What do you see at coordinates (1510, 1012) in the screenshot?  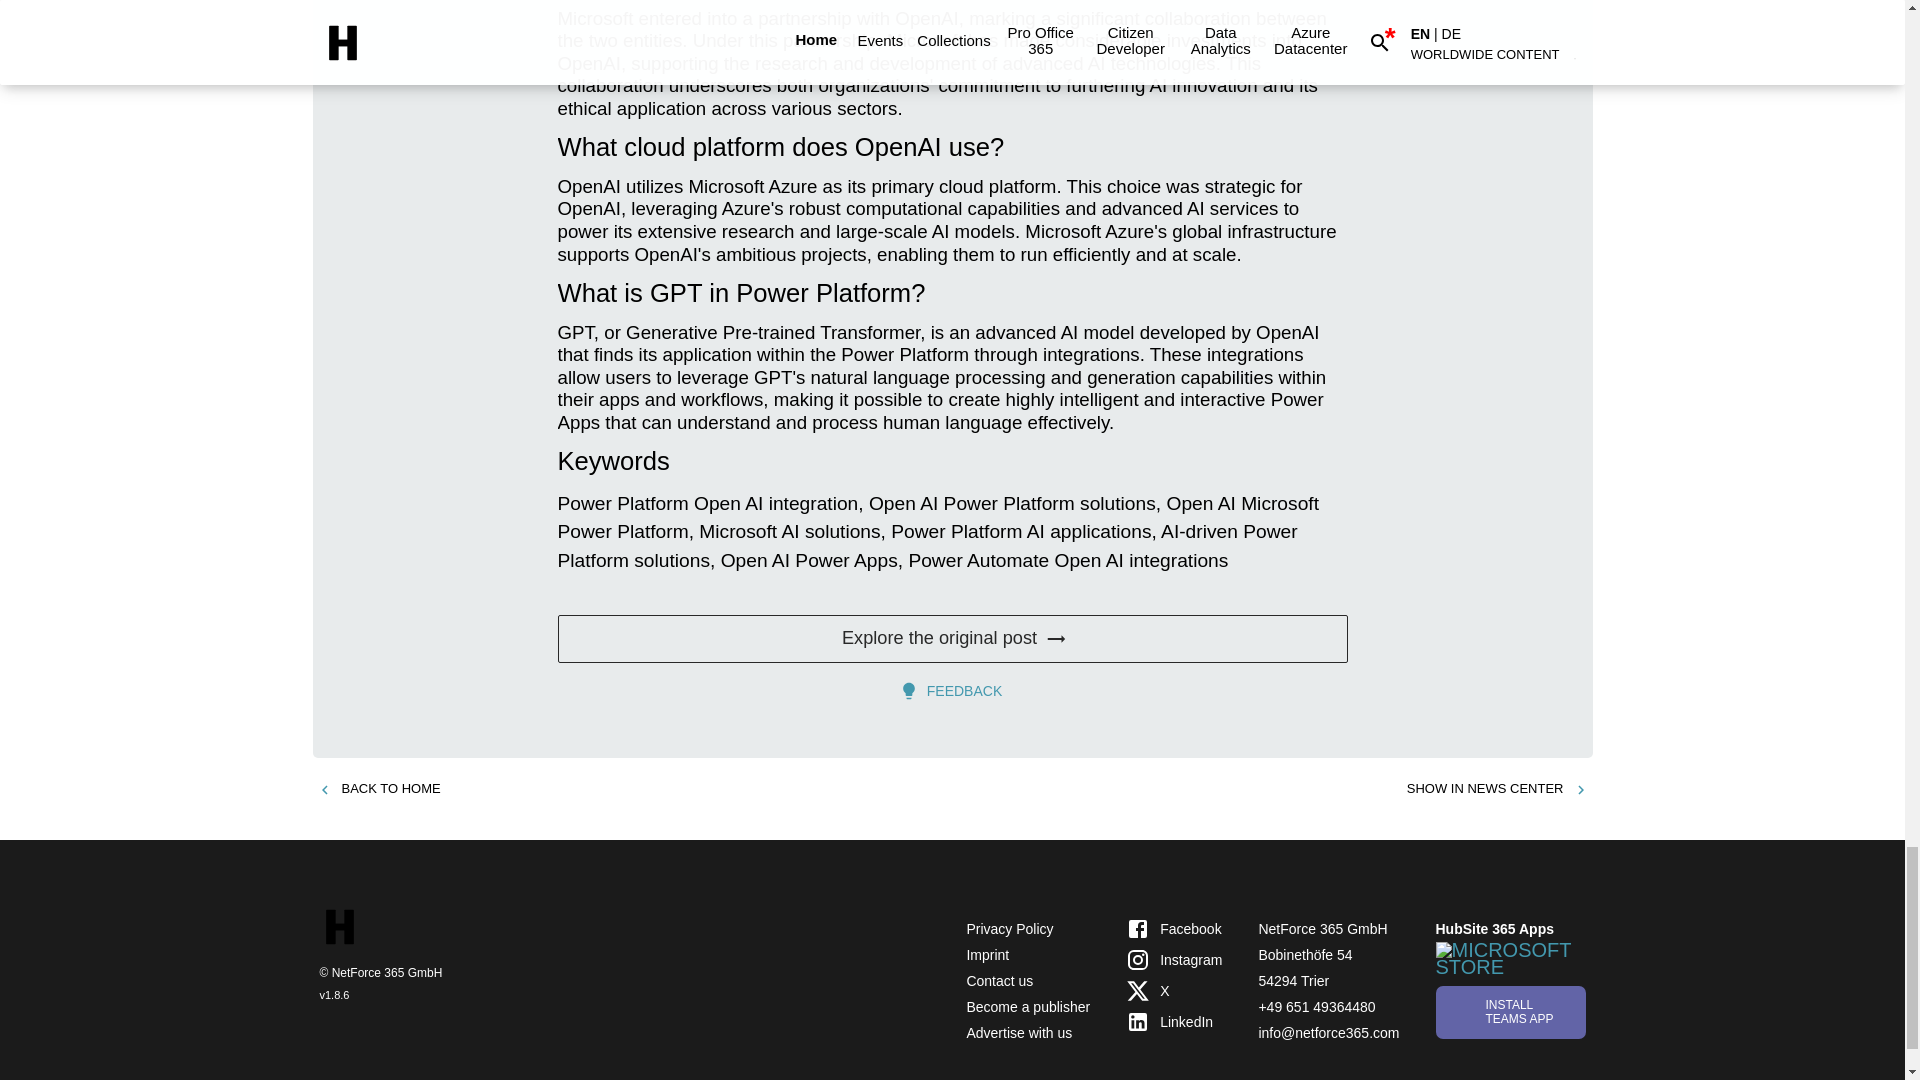 I see `Install app` at bounding box center [1510, 1012].